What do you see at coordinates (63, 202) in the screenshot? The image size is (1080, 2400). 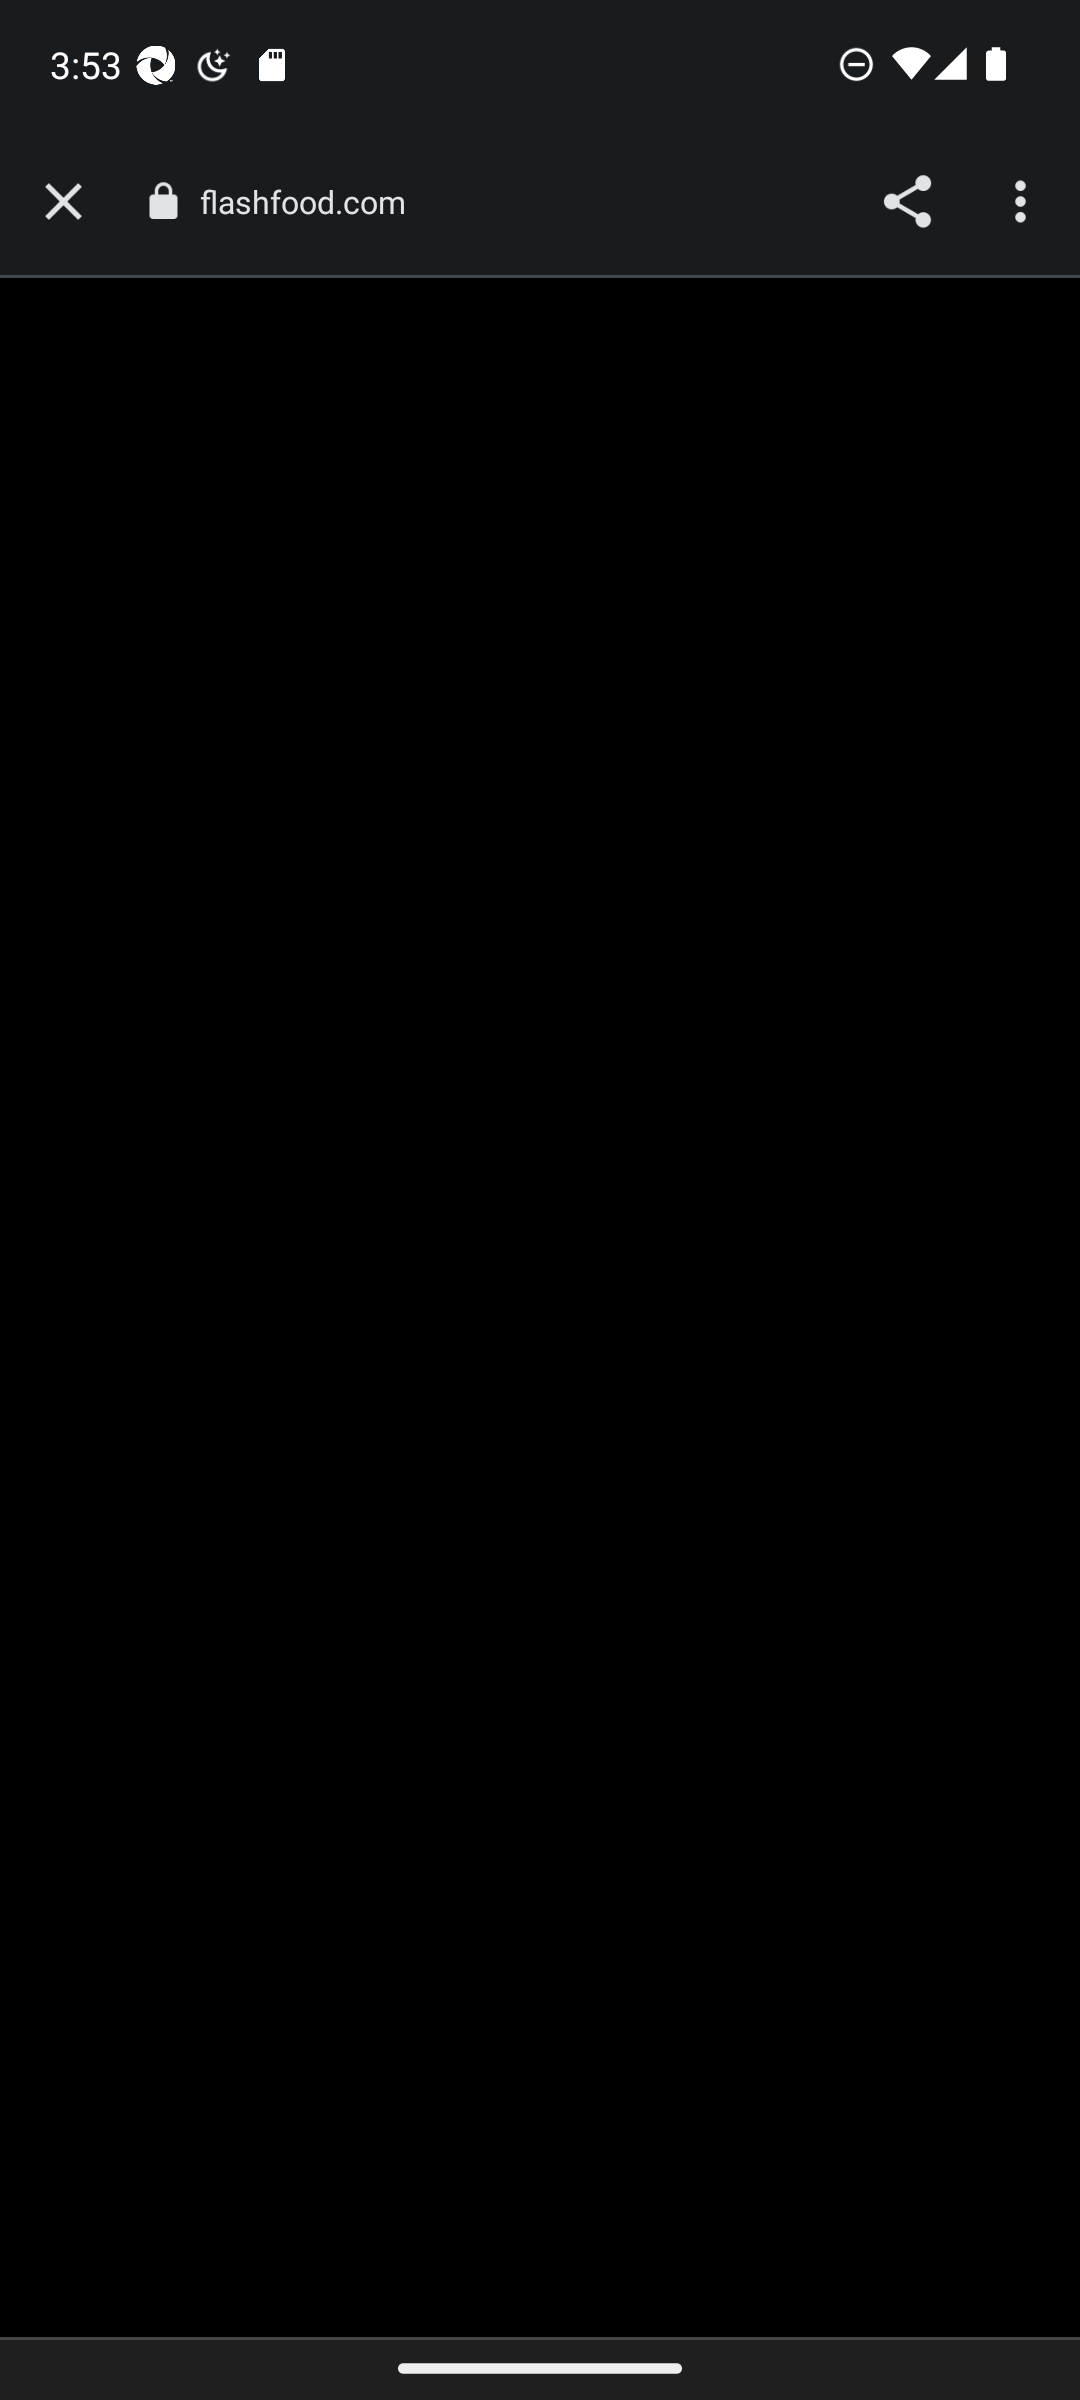 I see `Close tab` at bounding box center [63, 202].